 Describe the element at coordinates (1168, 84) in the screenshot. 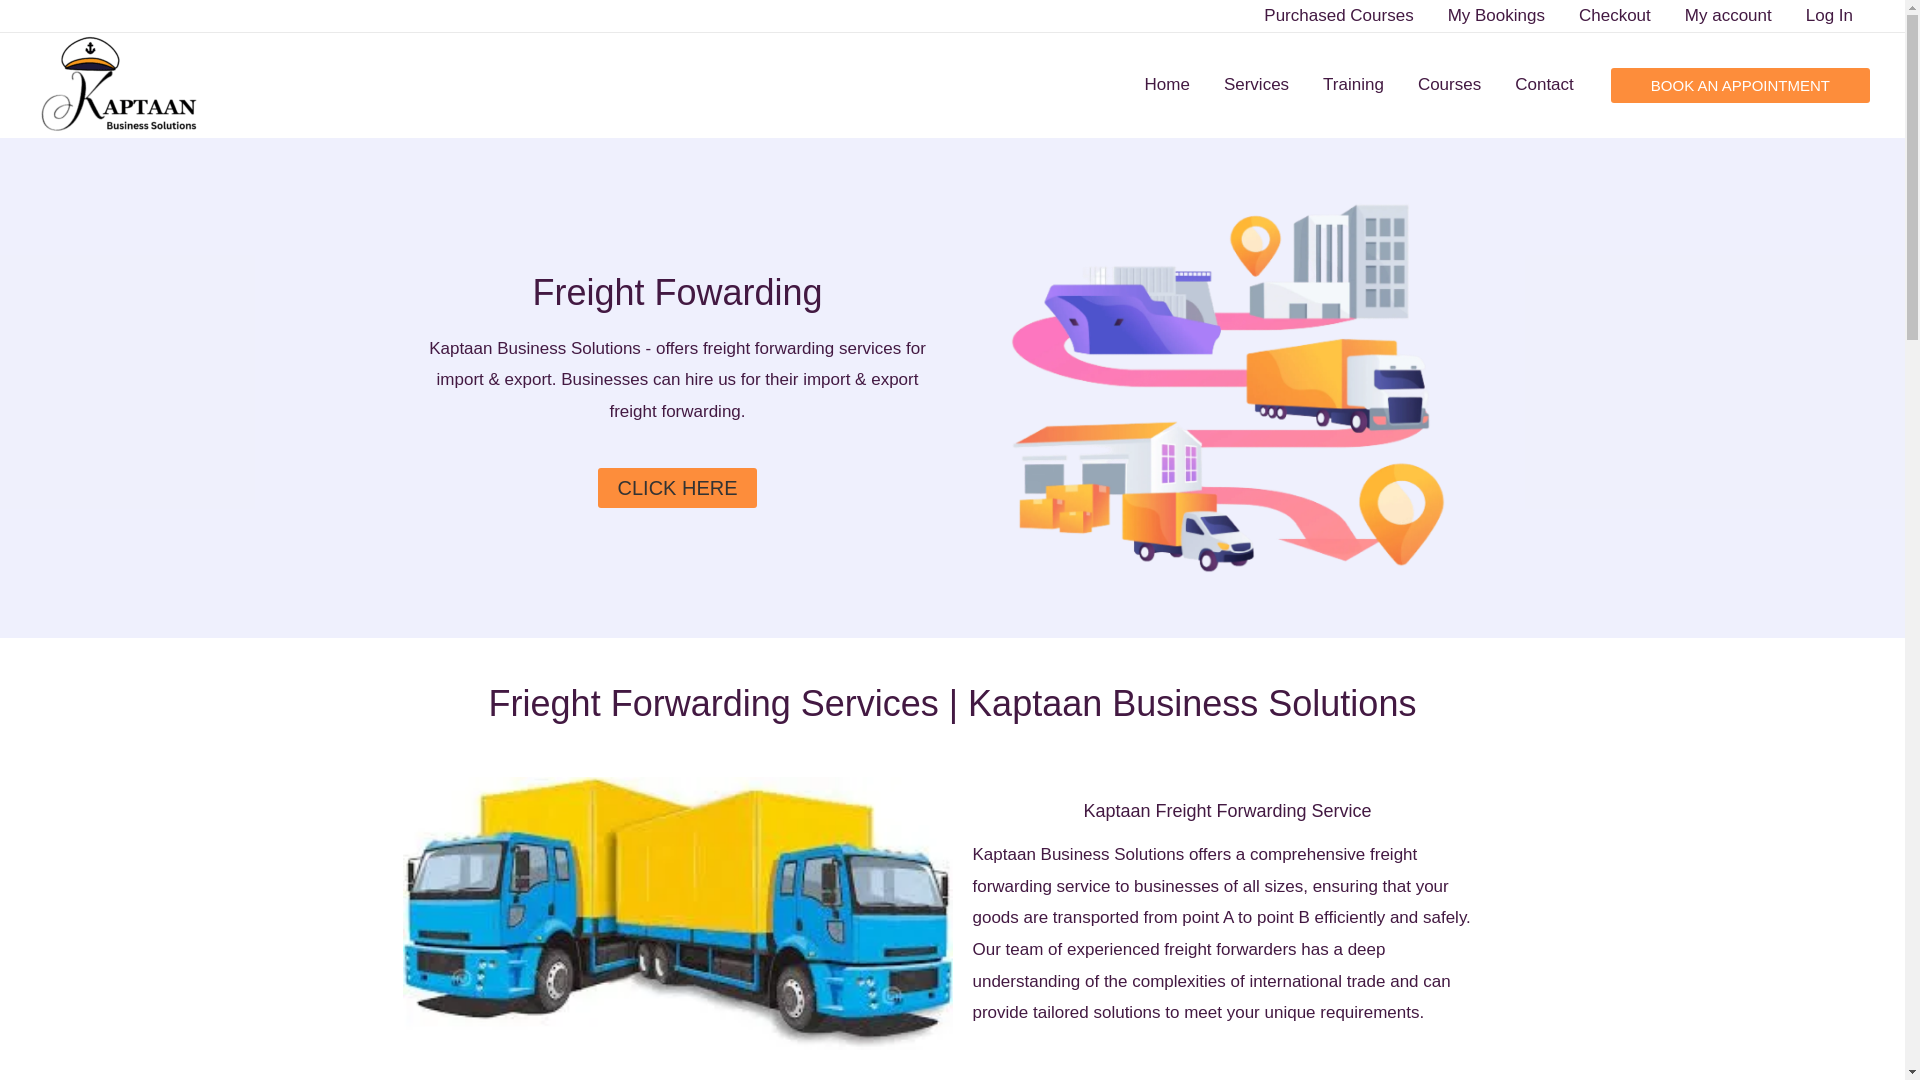

I see `Home` at that location.